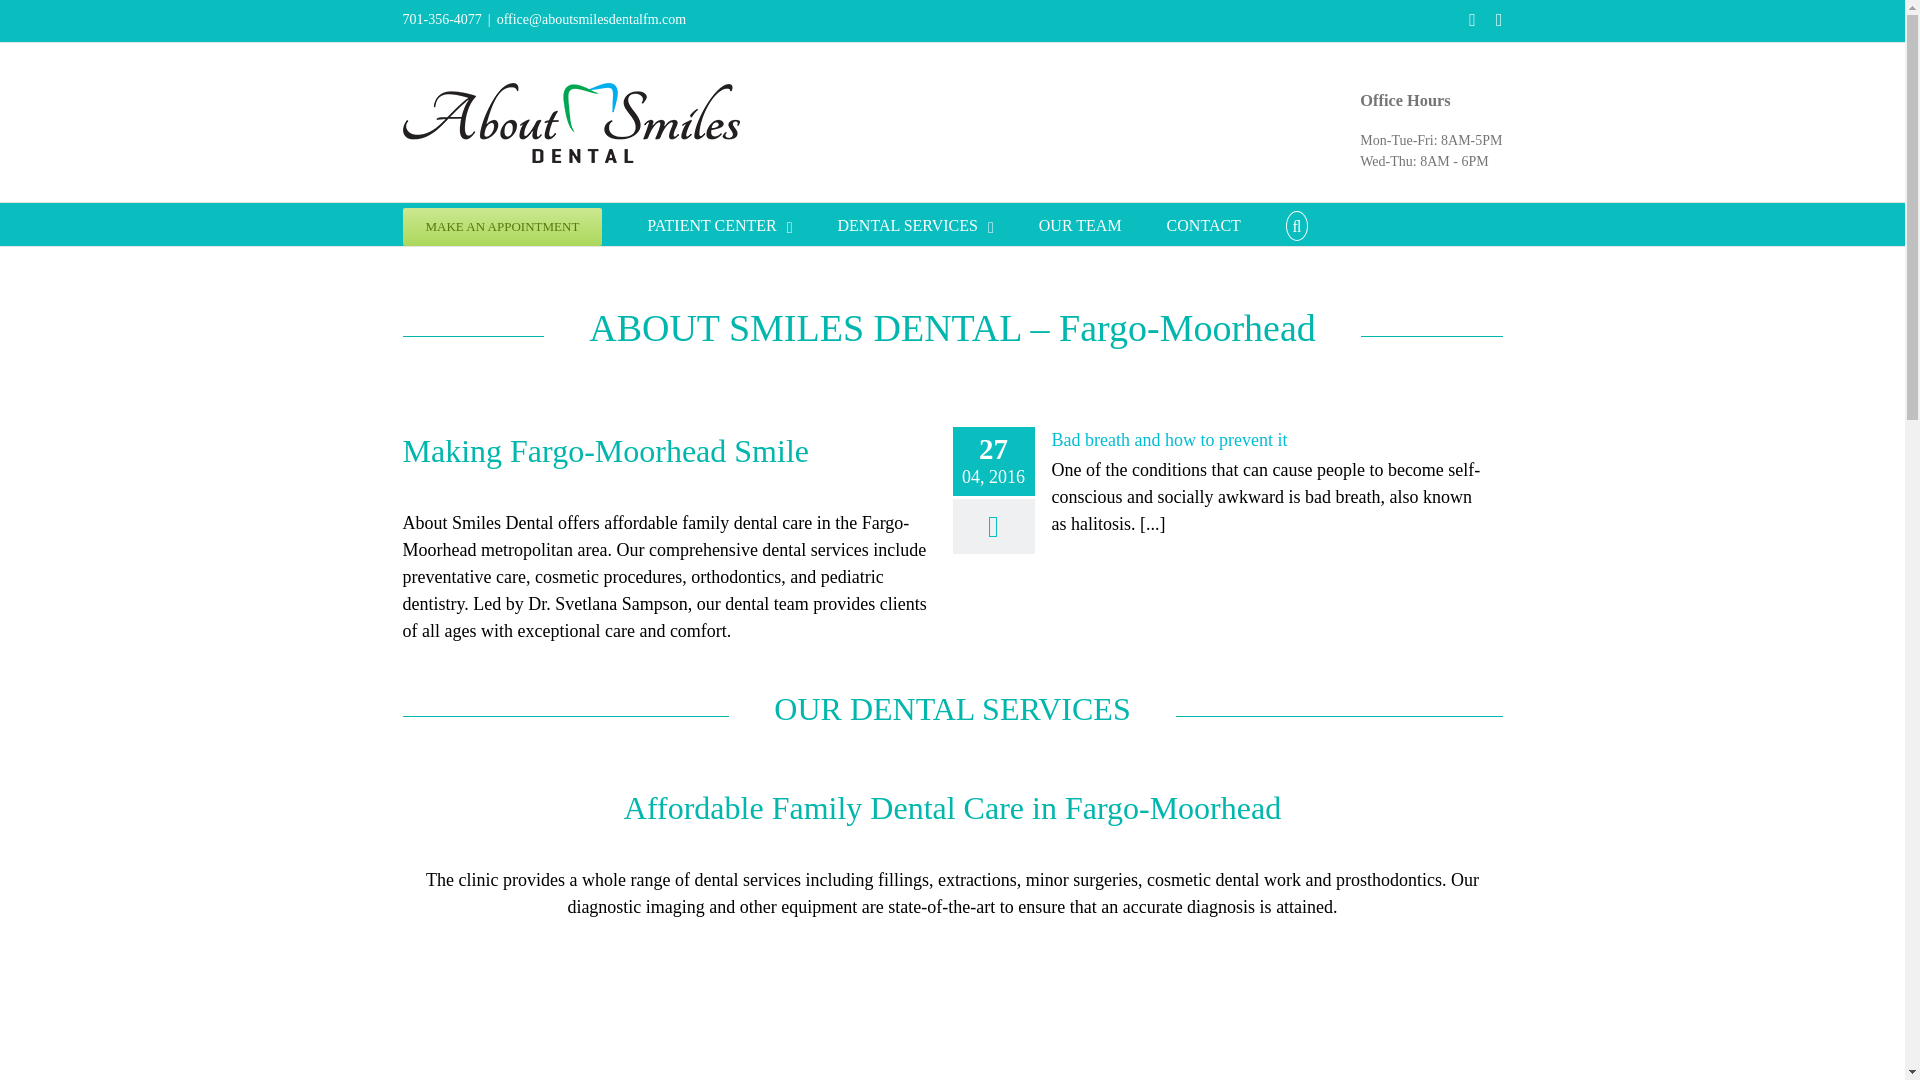  I want to click on PATIENT CENTER, so click(719, 224).